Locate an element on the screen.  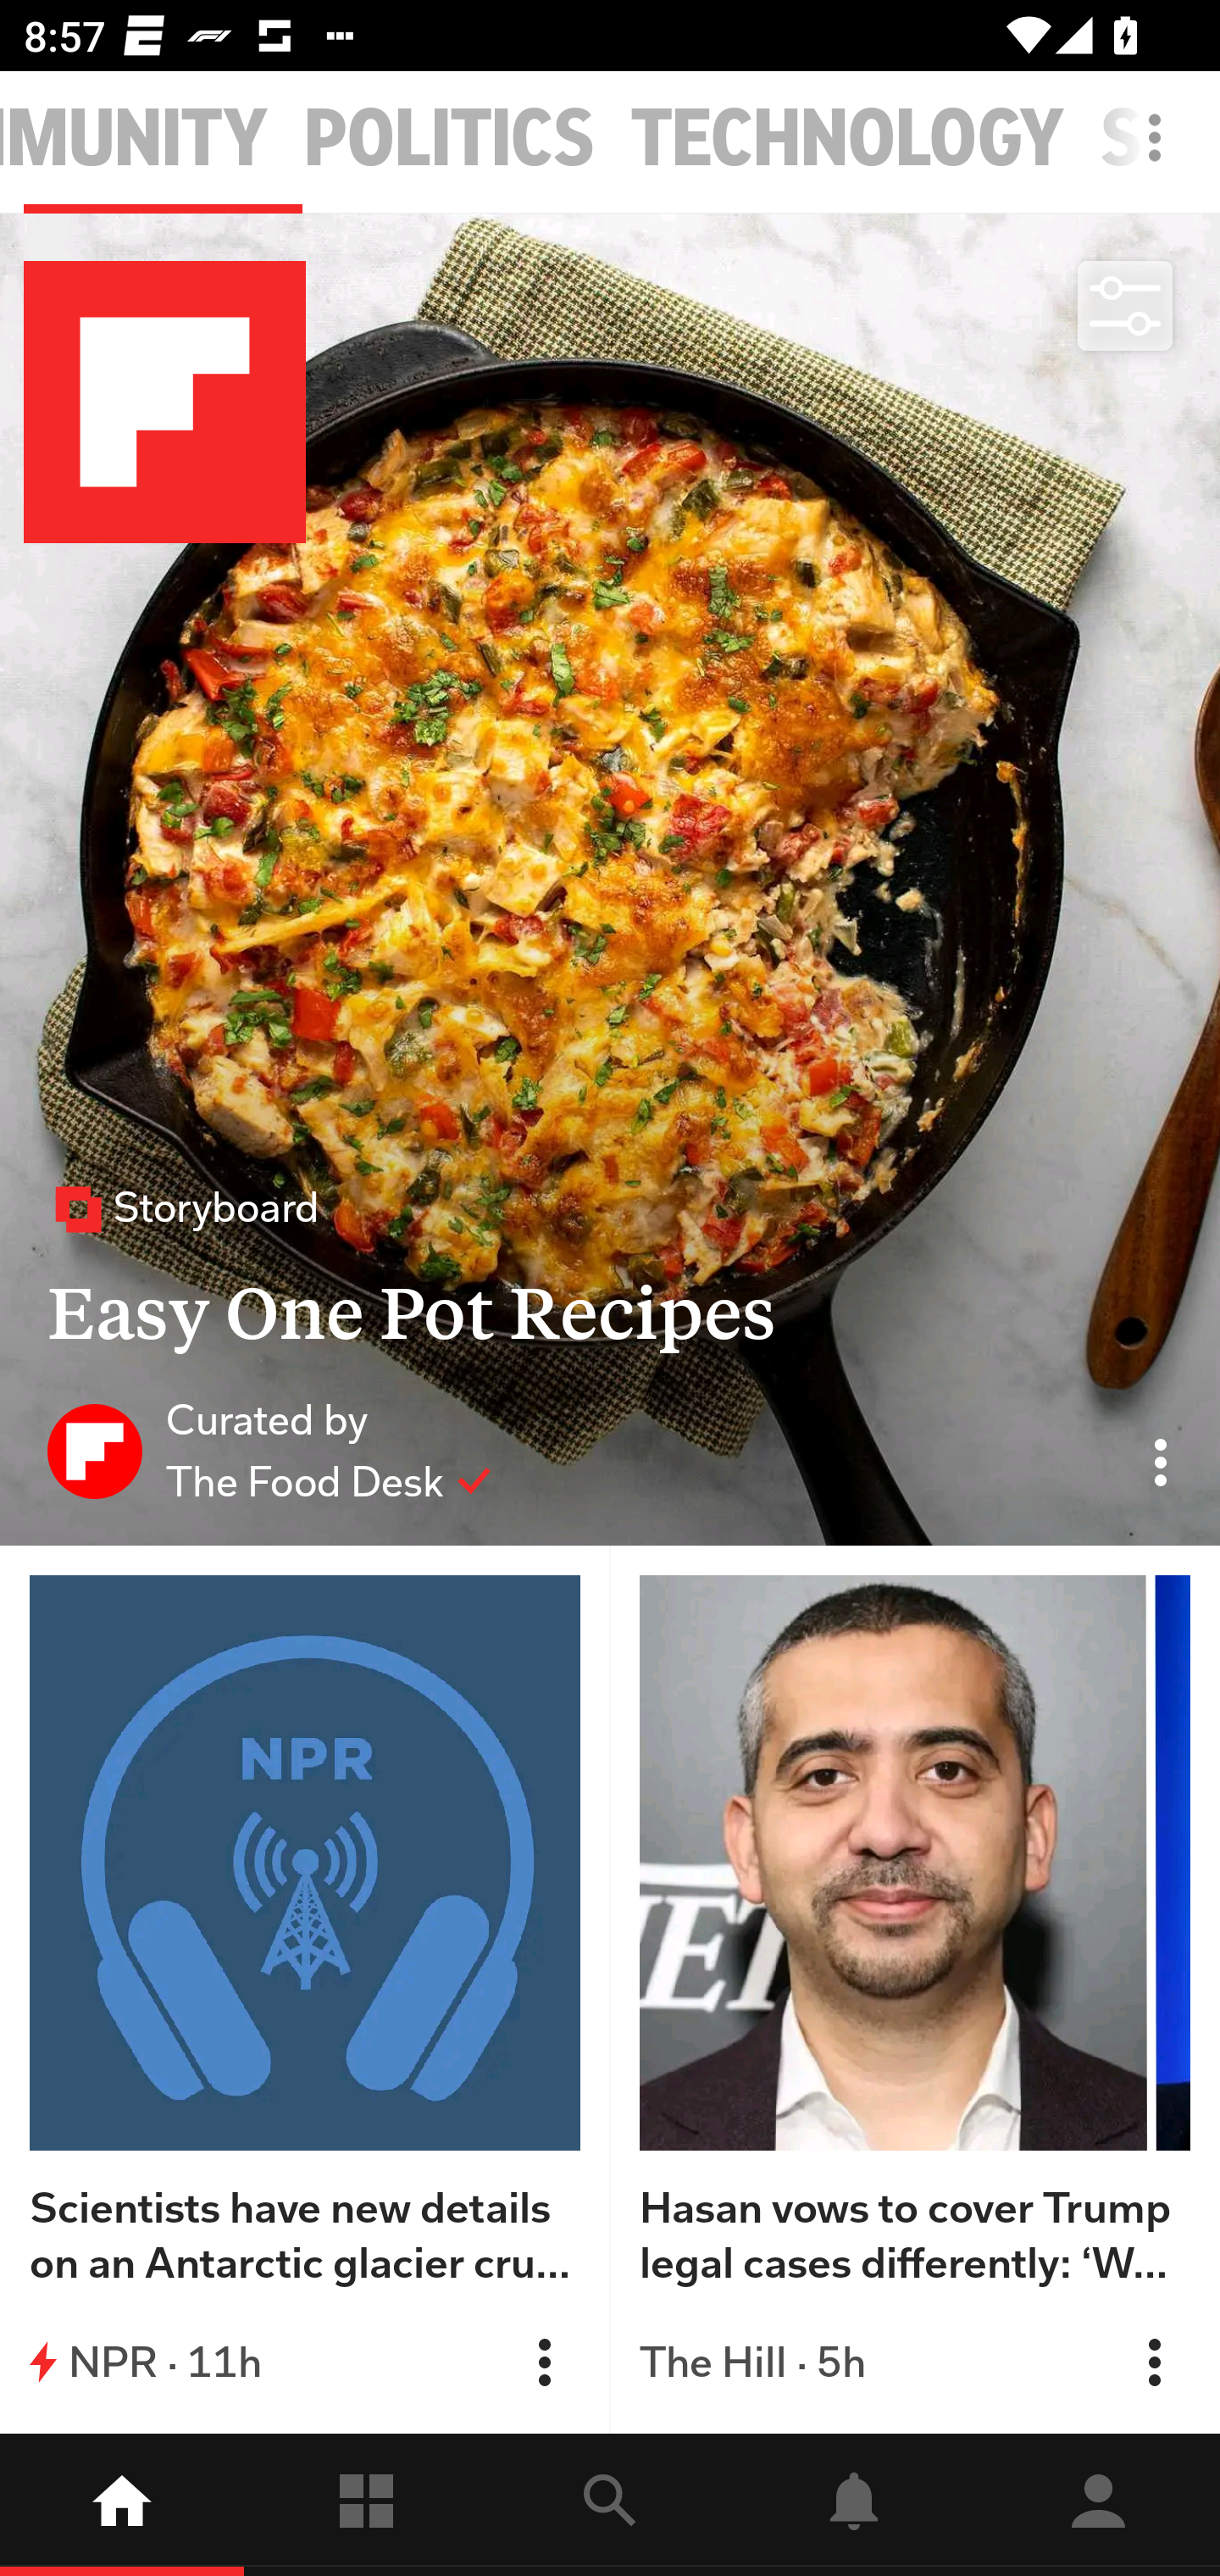
The Hill · 5h Flip into Magazine is located at coordinates (915, 2362).